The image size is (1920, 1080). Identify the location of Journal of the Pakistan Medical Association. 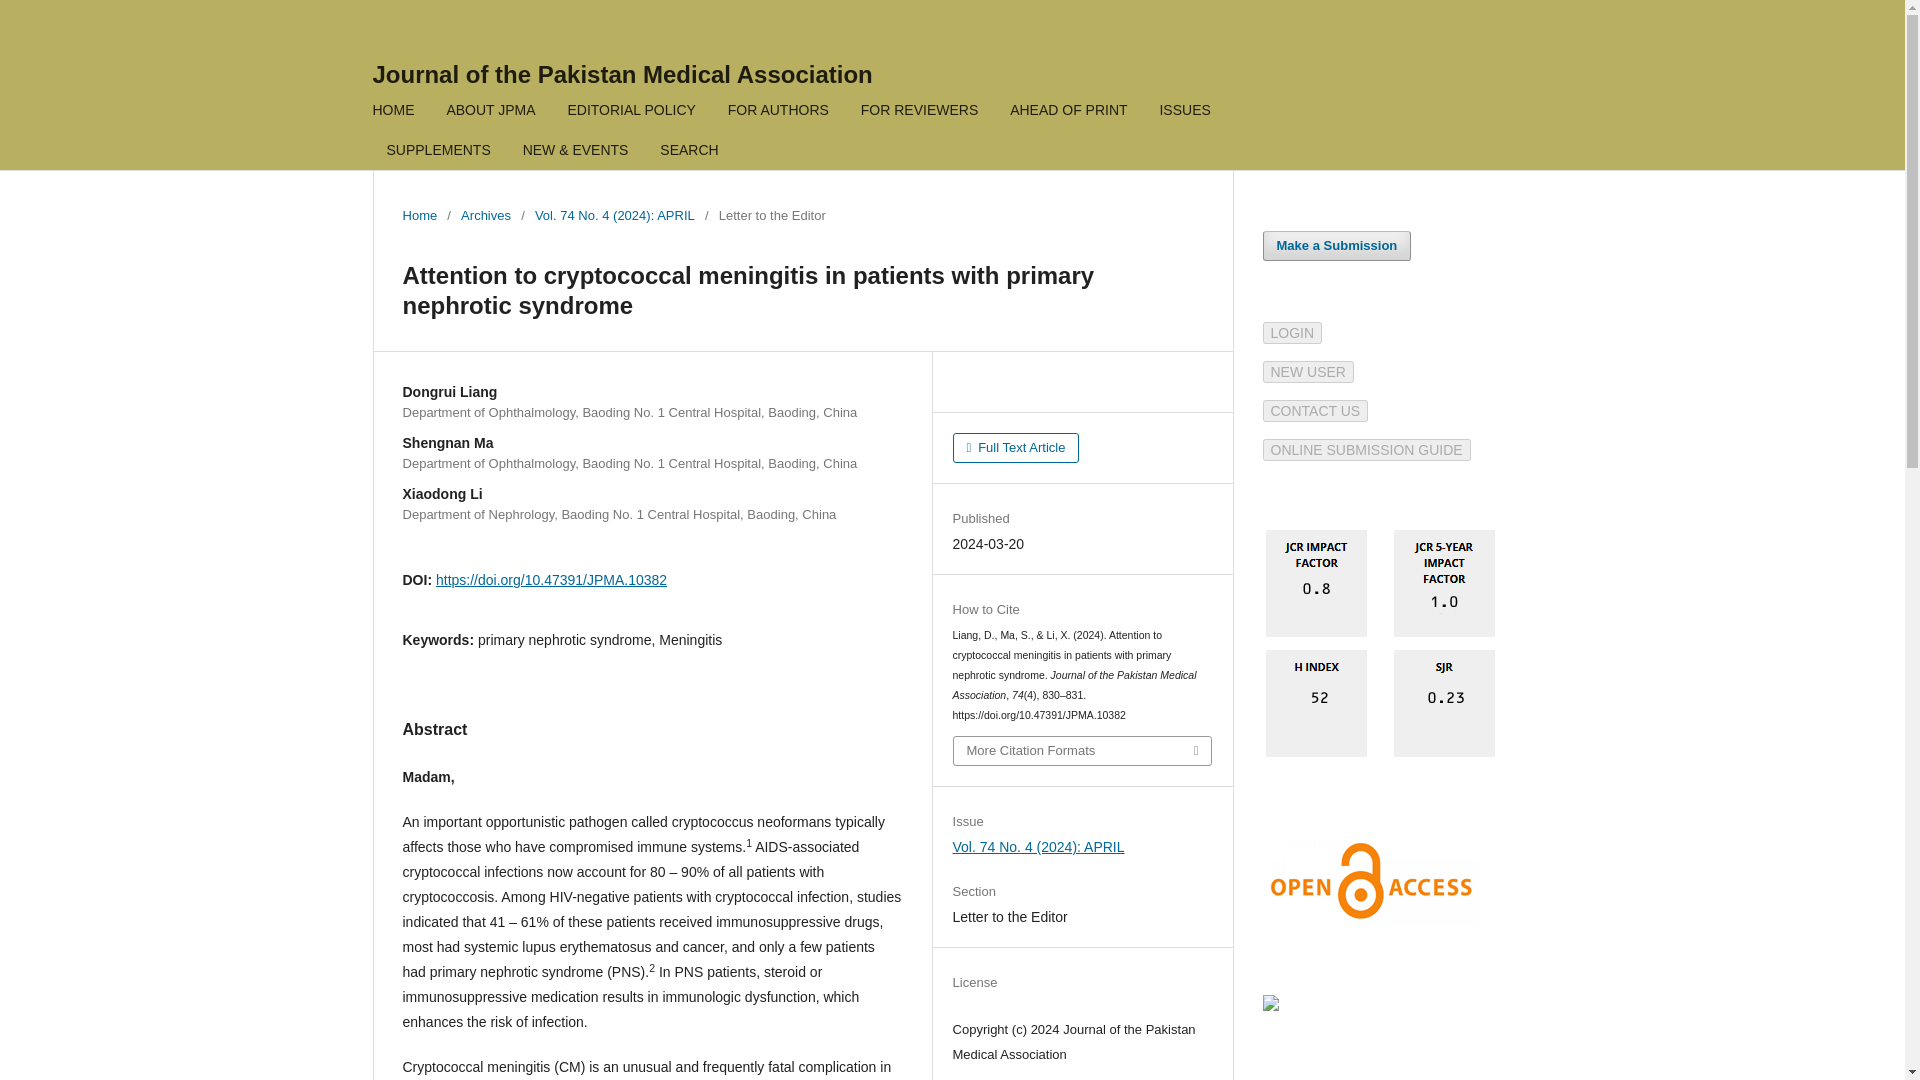
(622, 74).